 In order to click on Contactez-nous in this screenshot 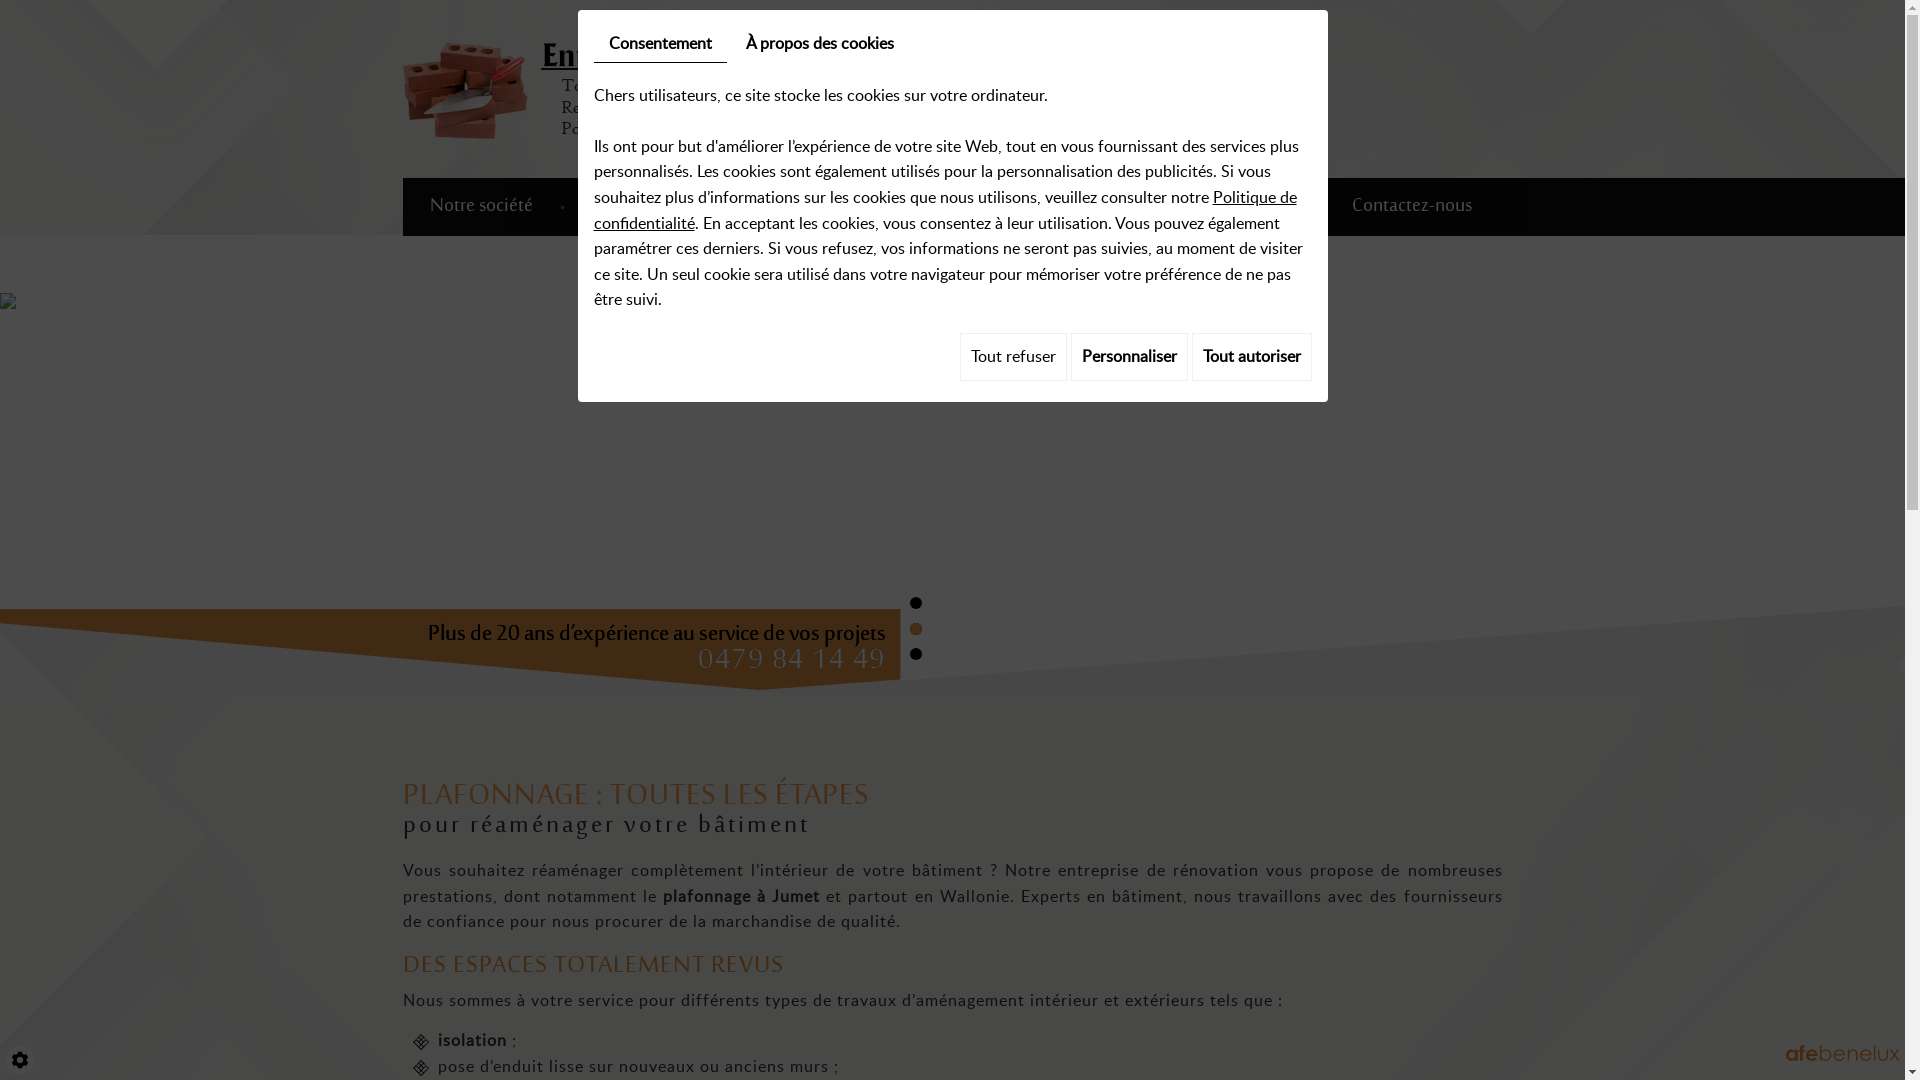, I will do `click(1412, 207)`.